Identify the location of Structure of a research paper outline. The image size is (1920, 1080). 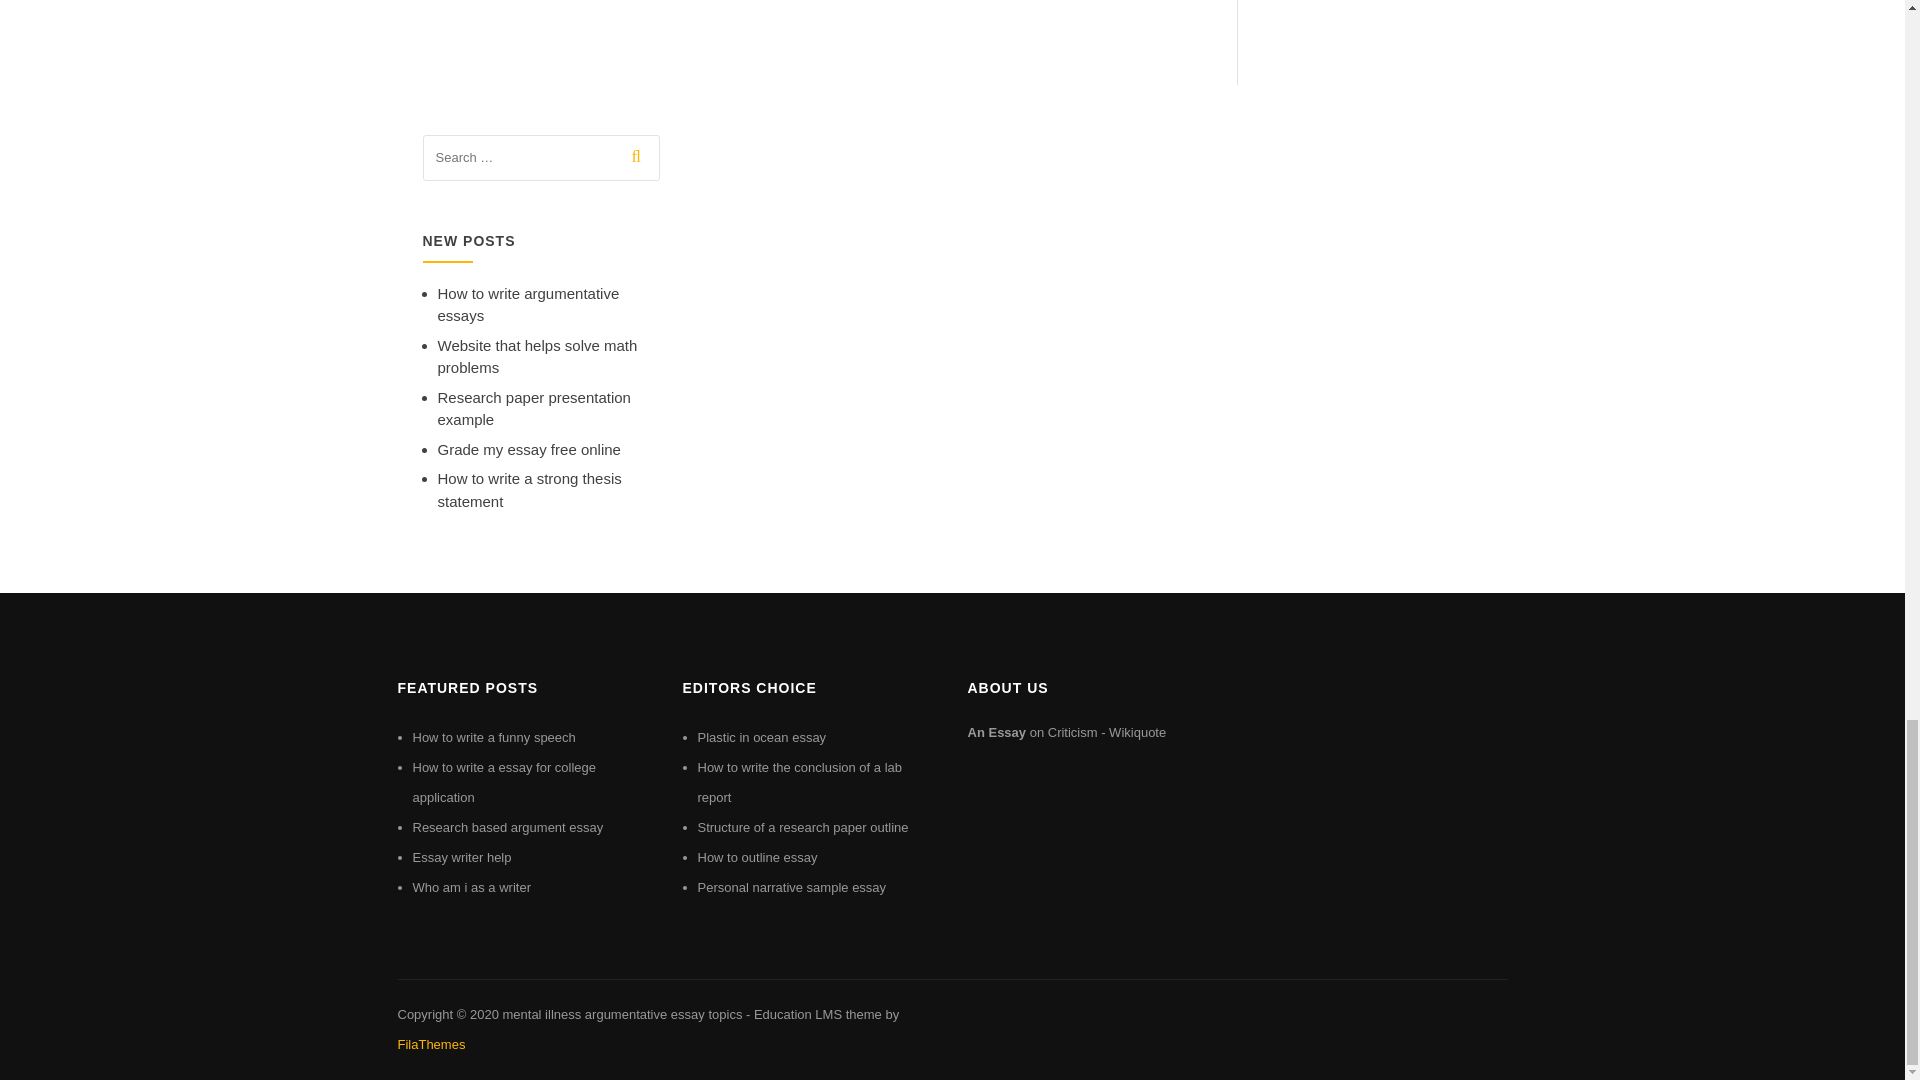
(803, 826).